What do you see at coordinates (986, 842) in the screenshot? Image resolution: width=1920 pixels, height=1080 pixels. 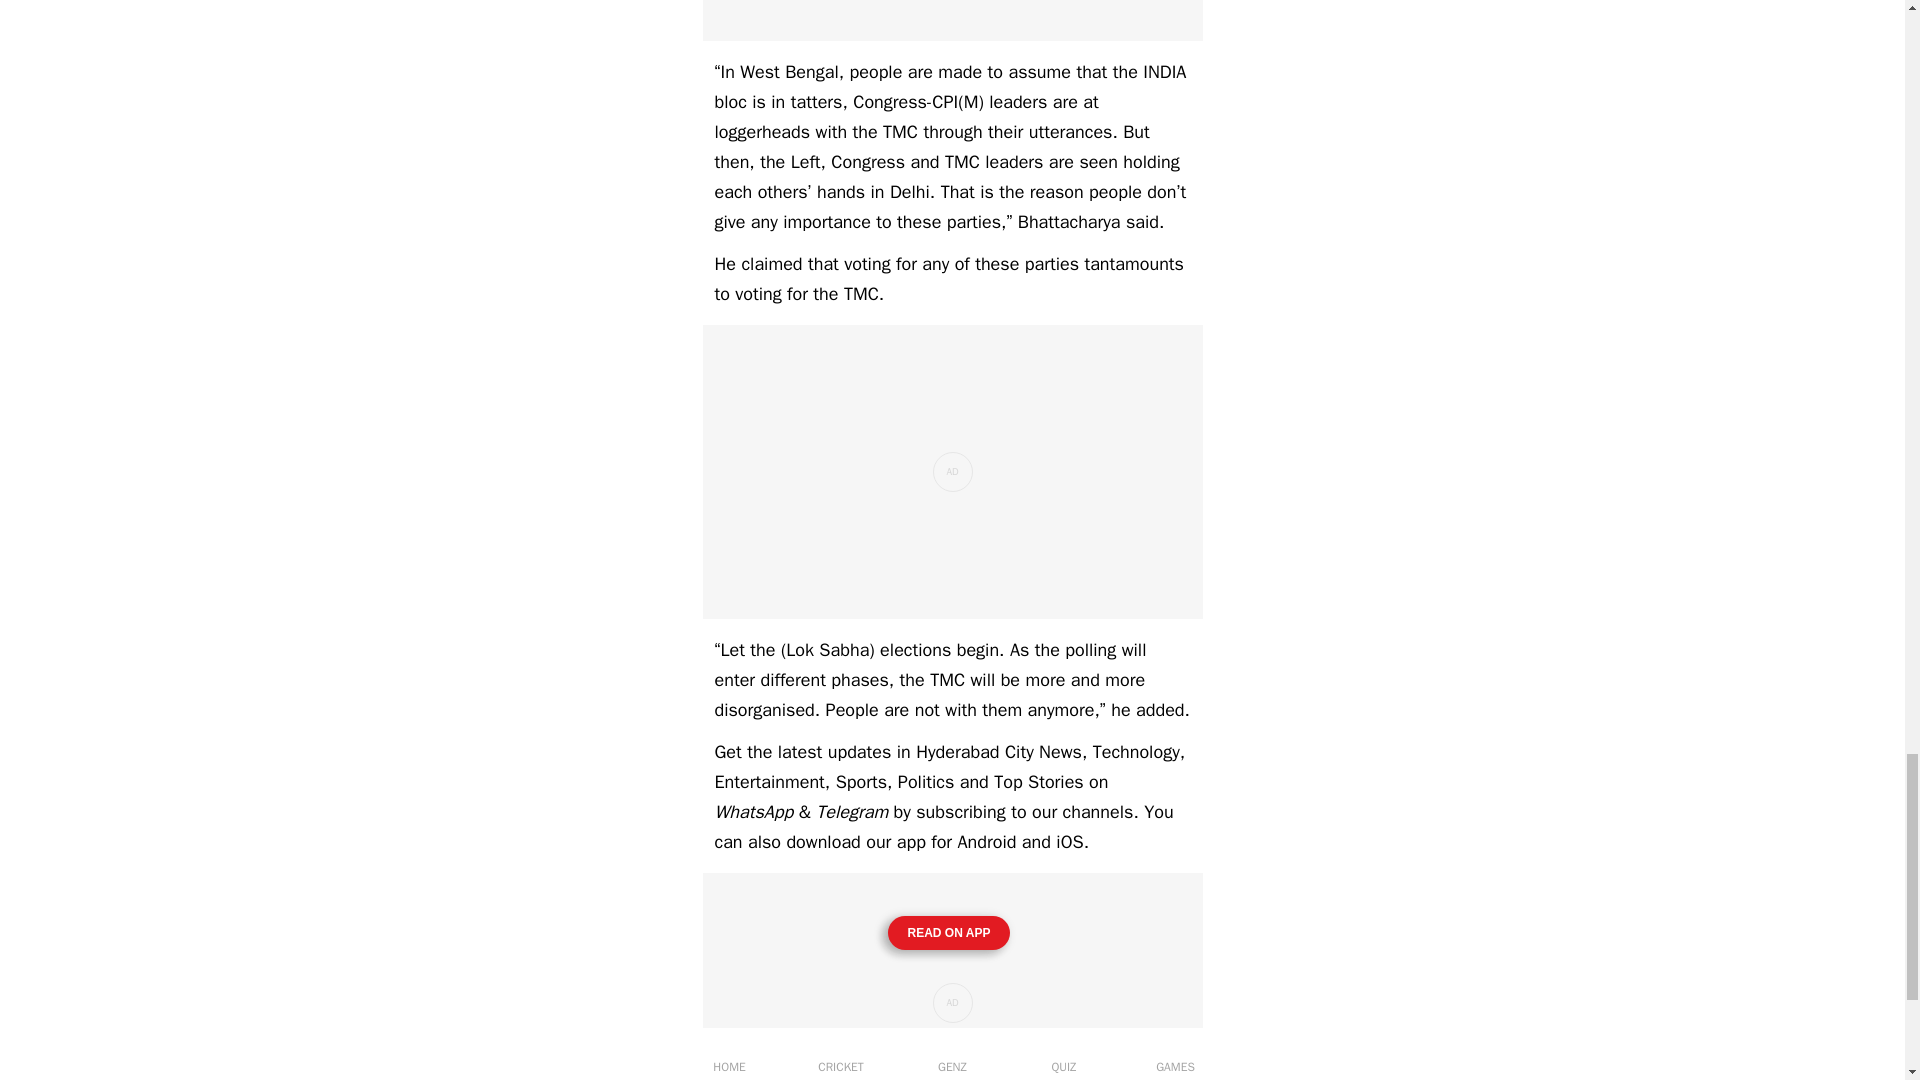 I see `Android` at bounding box center [986, 842].